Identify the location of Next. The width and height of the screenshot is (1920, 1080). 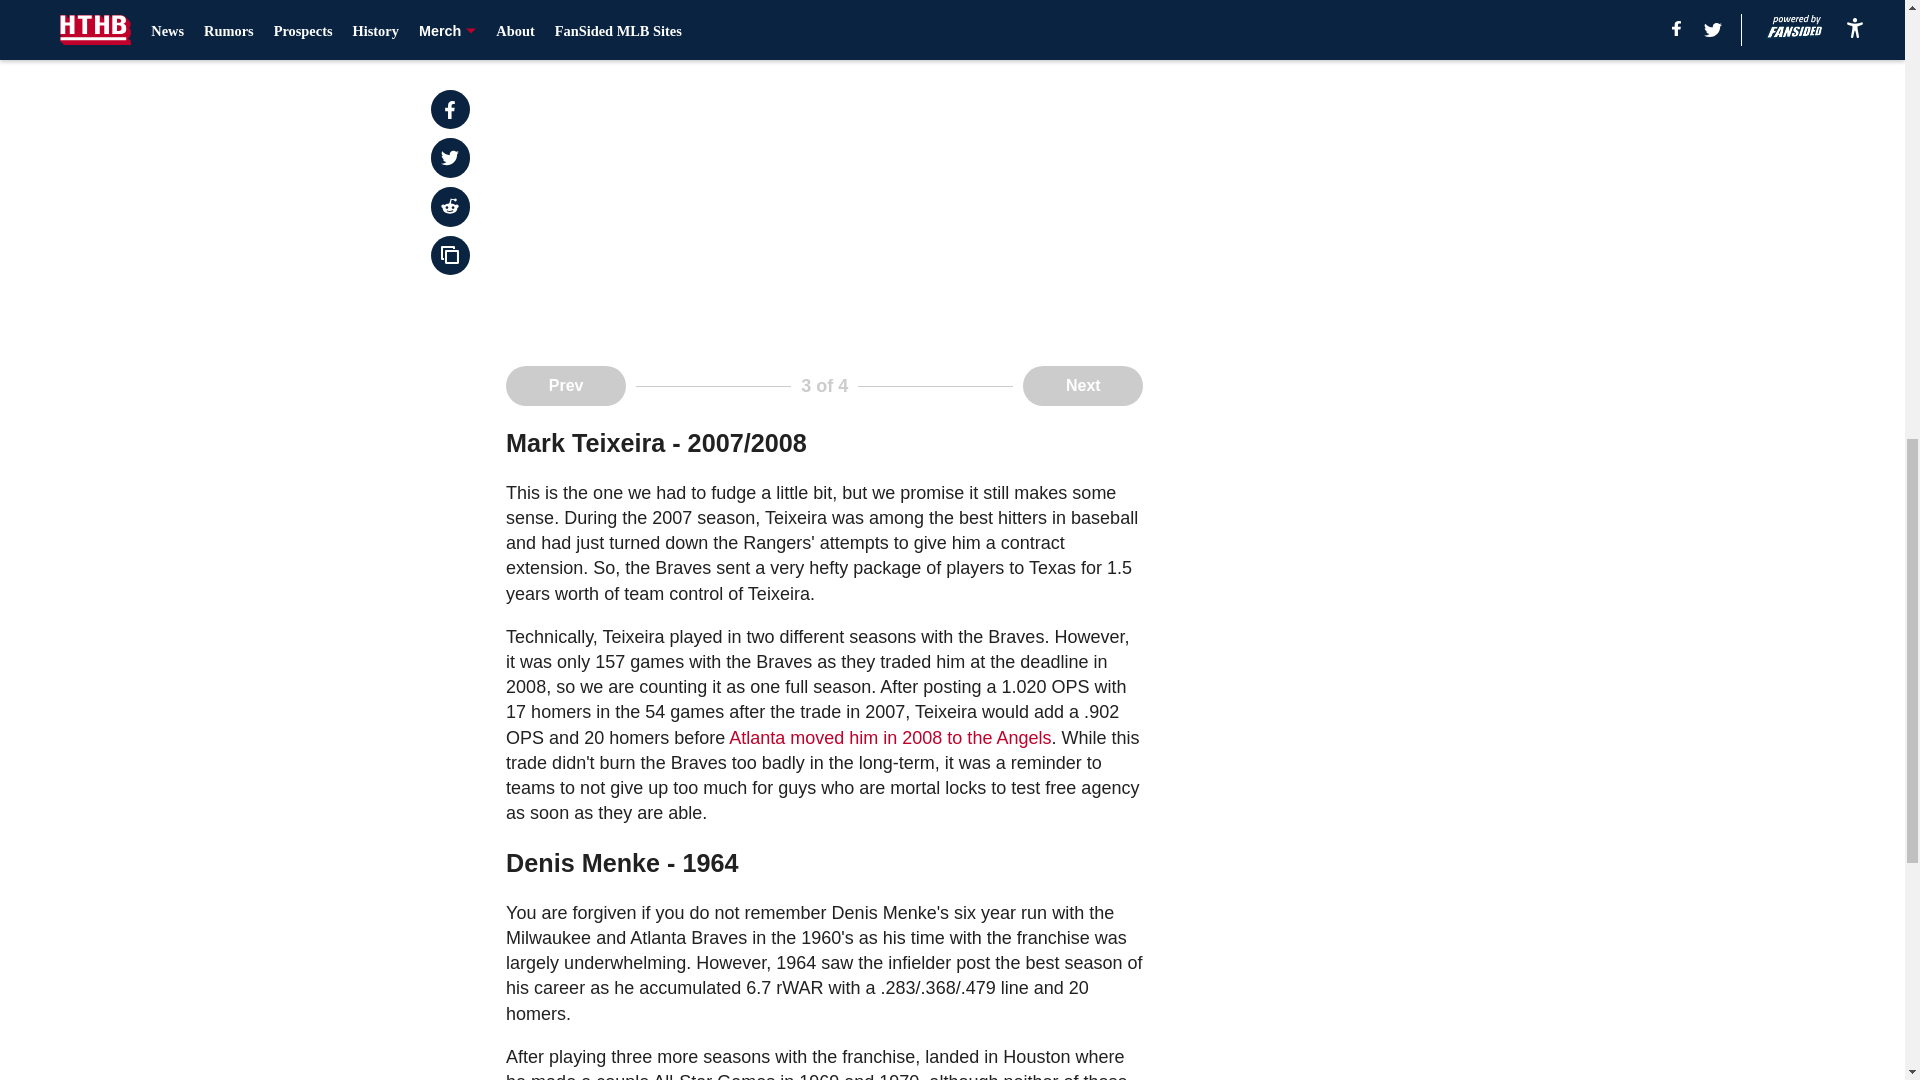
(1082, 386).